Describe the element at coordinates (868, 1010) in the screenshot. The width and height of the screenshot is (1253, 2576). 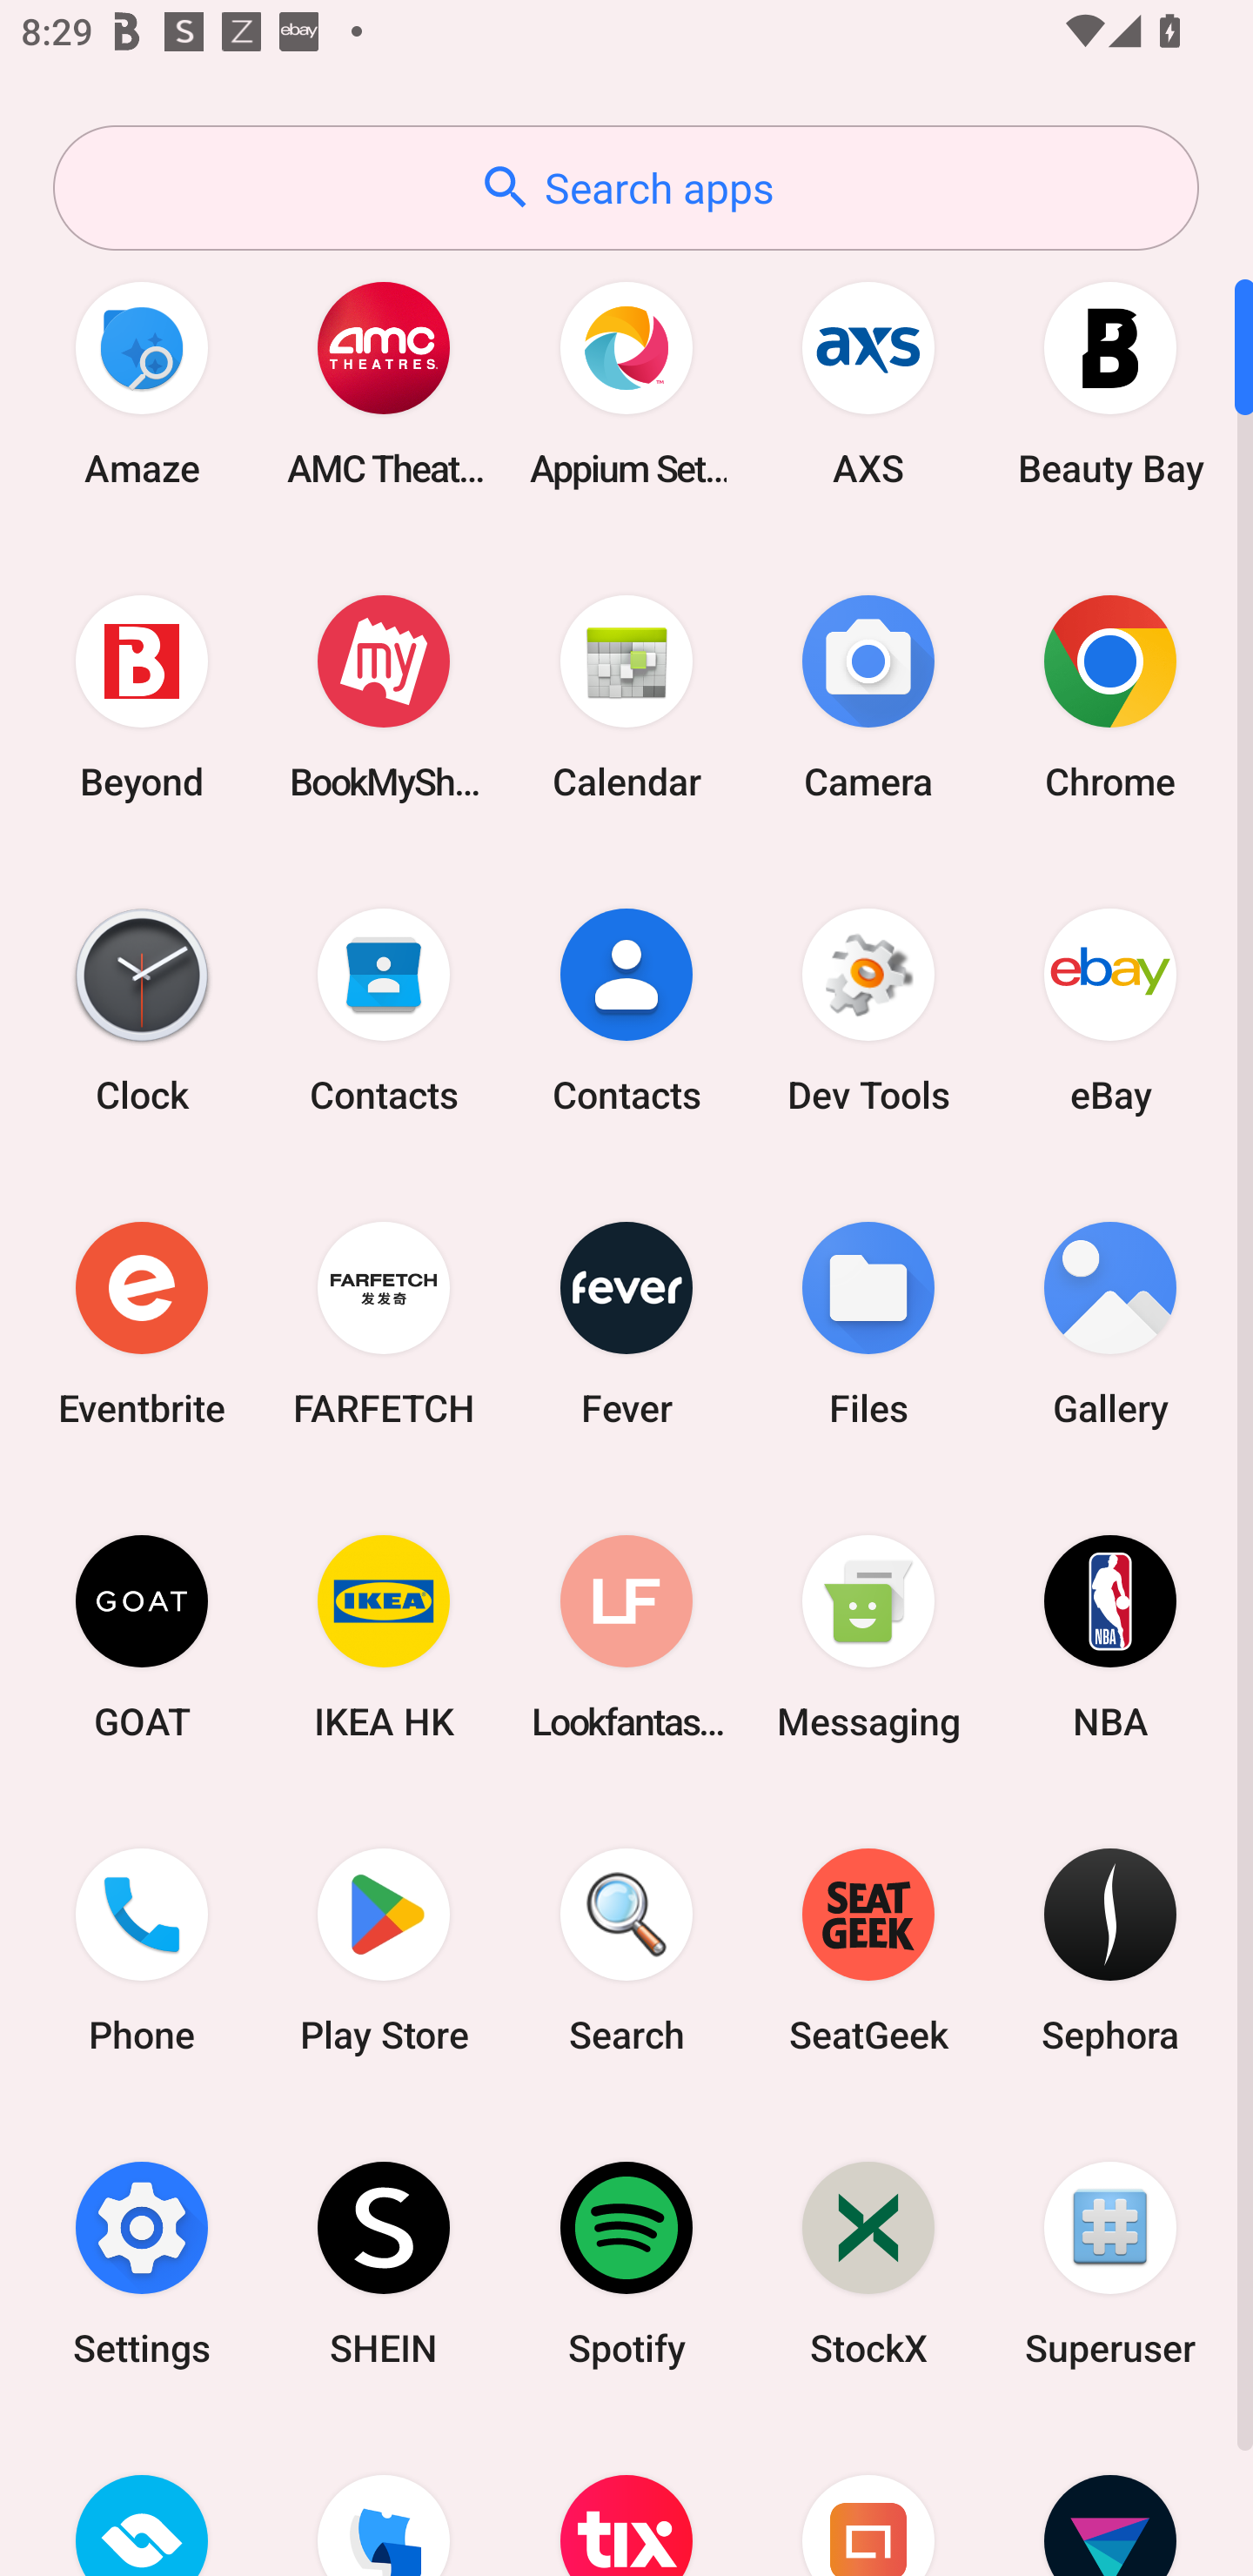
I see `Dev Tools` at that location.